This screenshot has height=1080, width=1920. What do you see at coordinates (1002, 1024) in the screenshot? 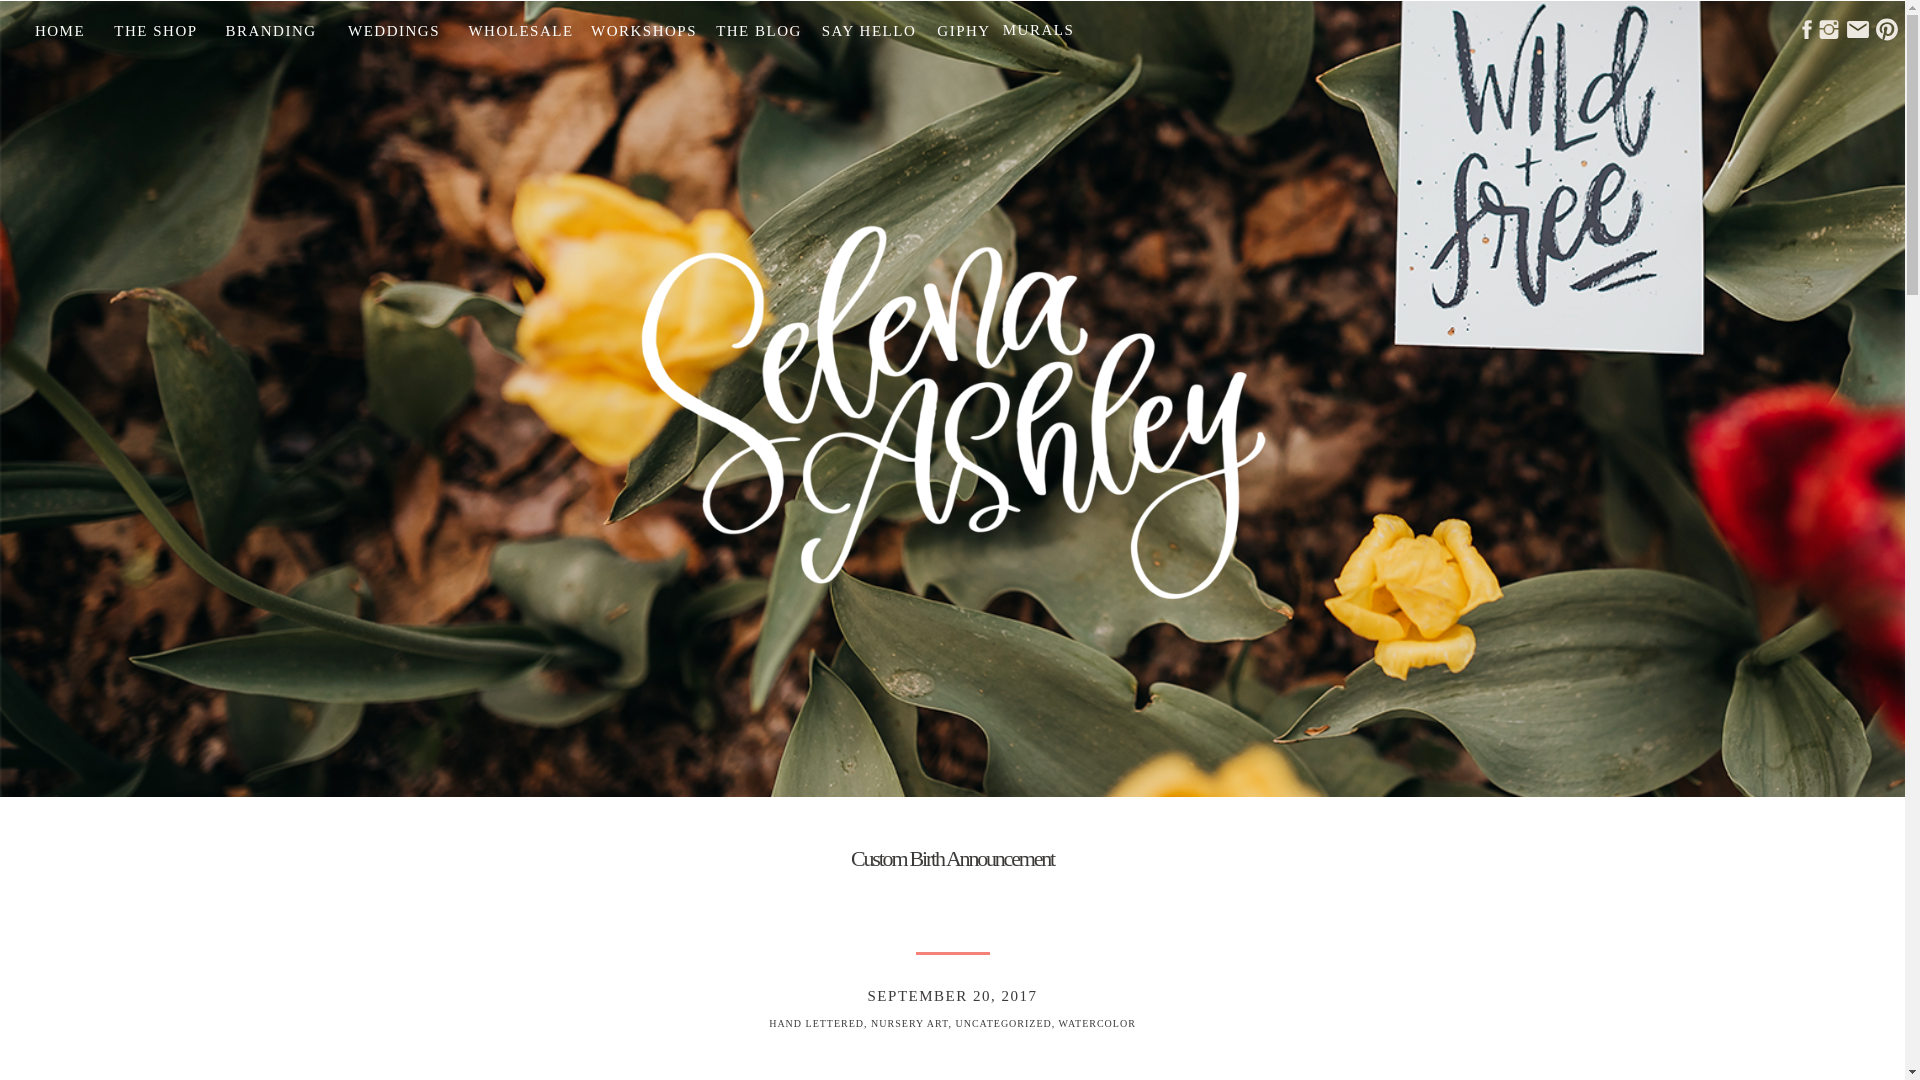
I see `UNCATEGORIZED` at bounding box center [1002, 1024].